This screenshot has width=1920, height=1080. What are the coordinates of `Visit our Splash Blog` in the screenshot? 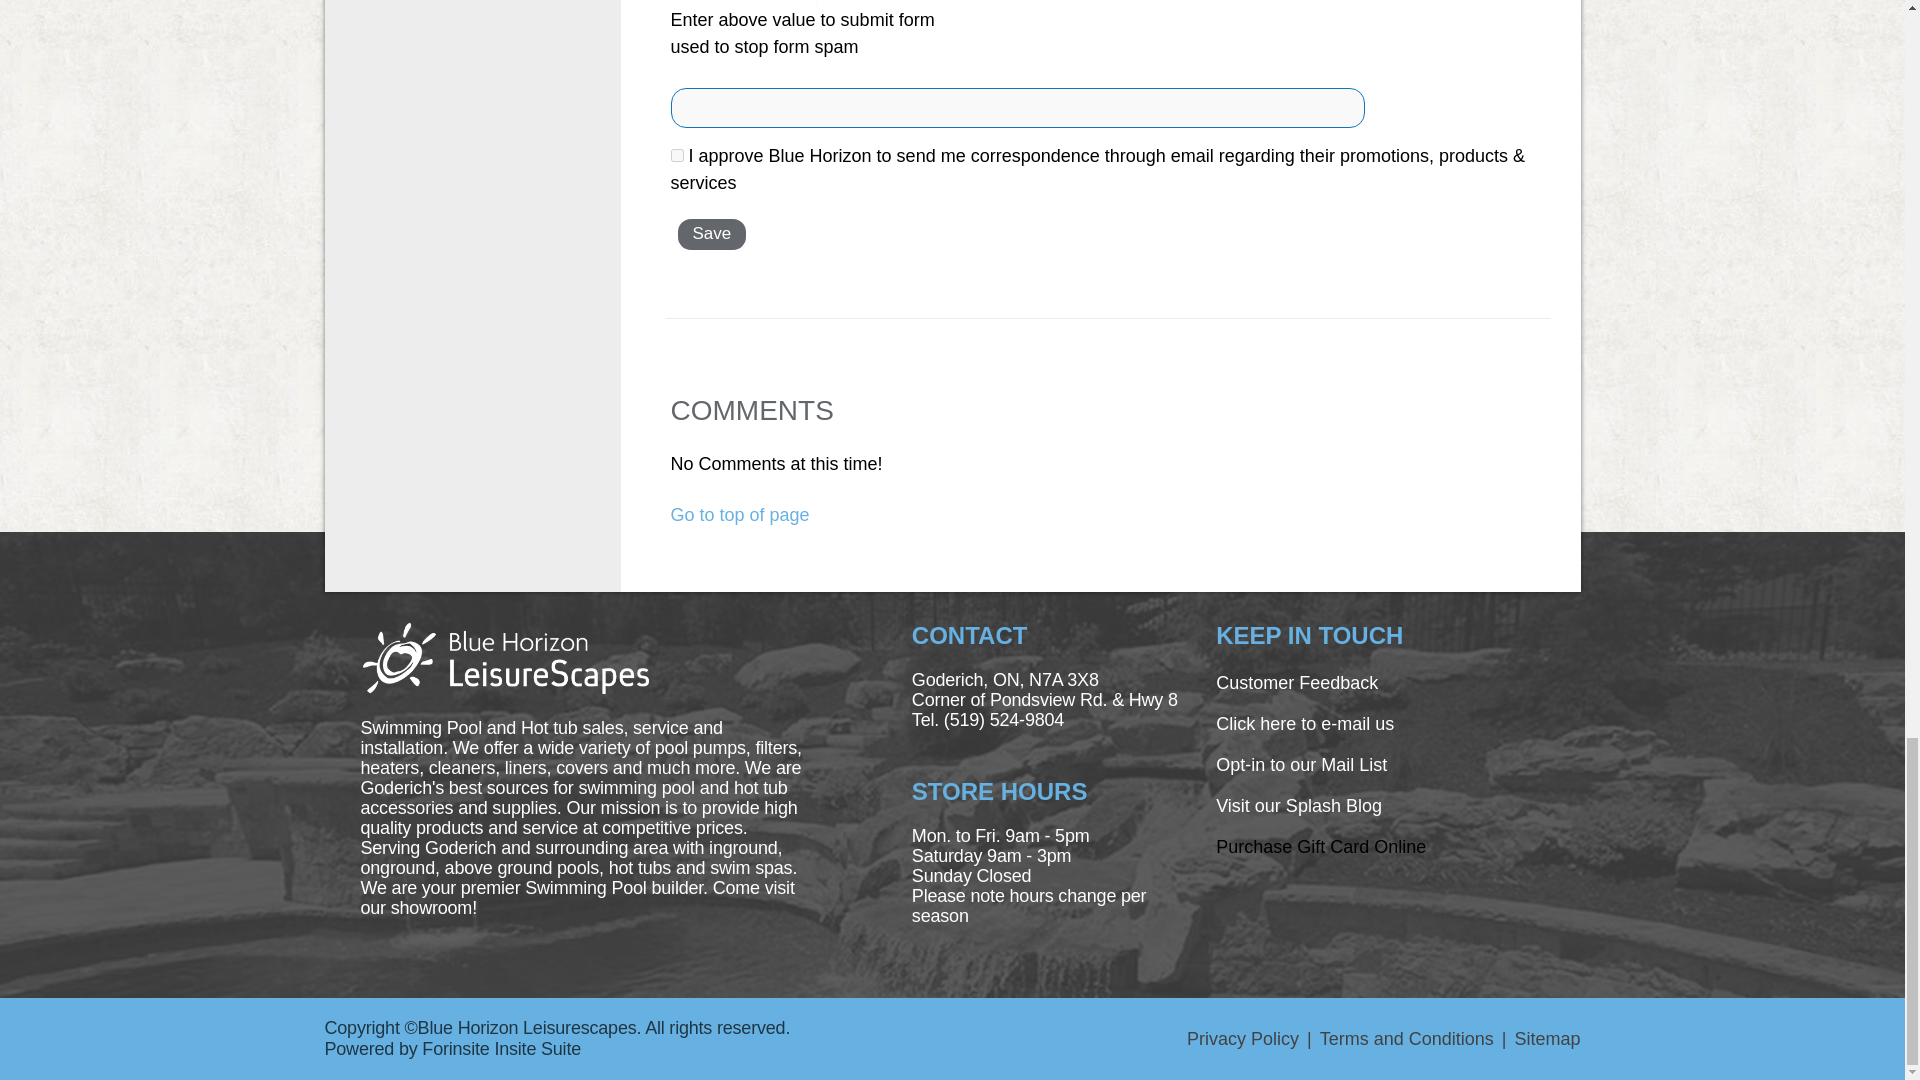 It's located at (1320, 847).